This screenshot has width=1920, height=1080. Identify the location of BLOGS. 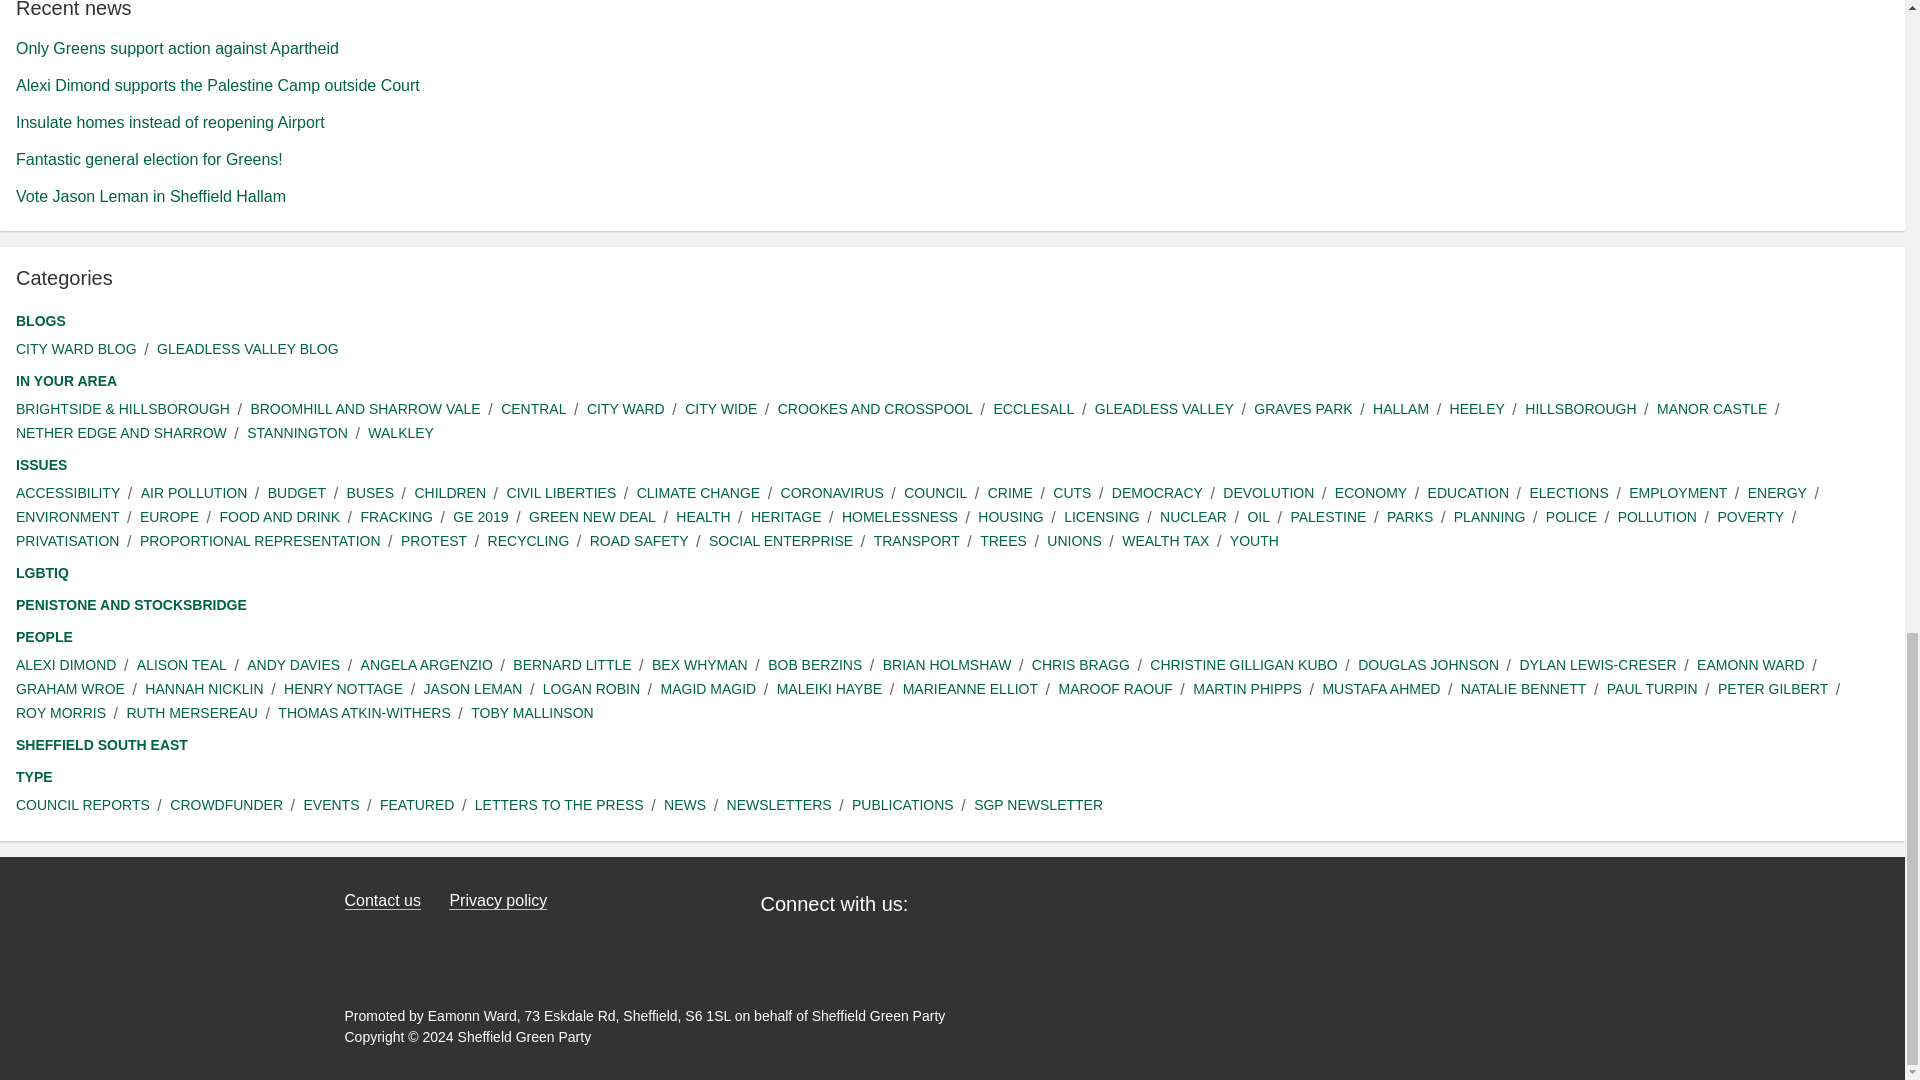
(40, 321).